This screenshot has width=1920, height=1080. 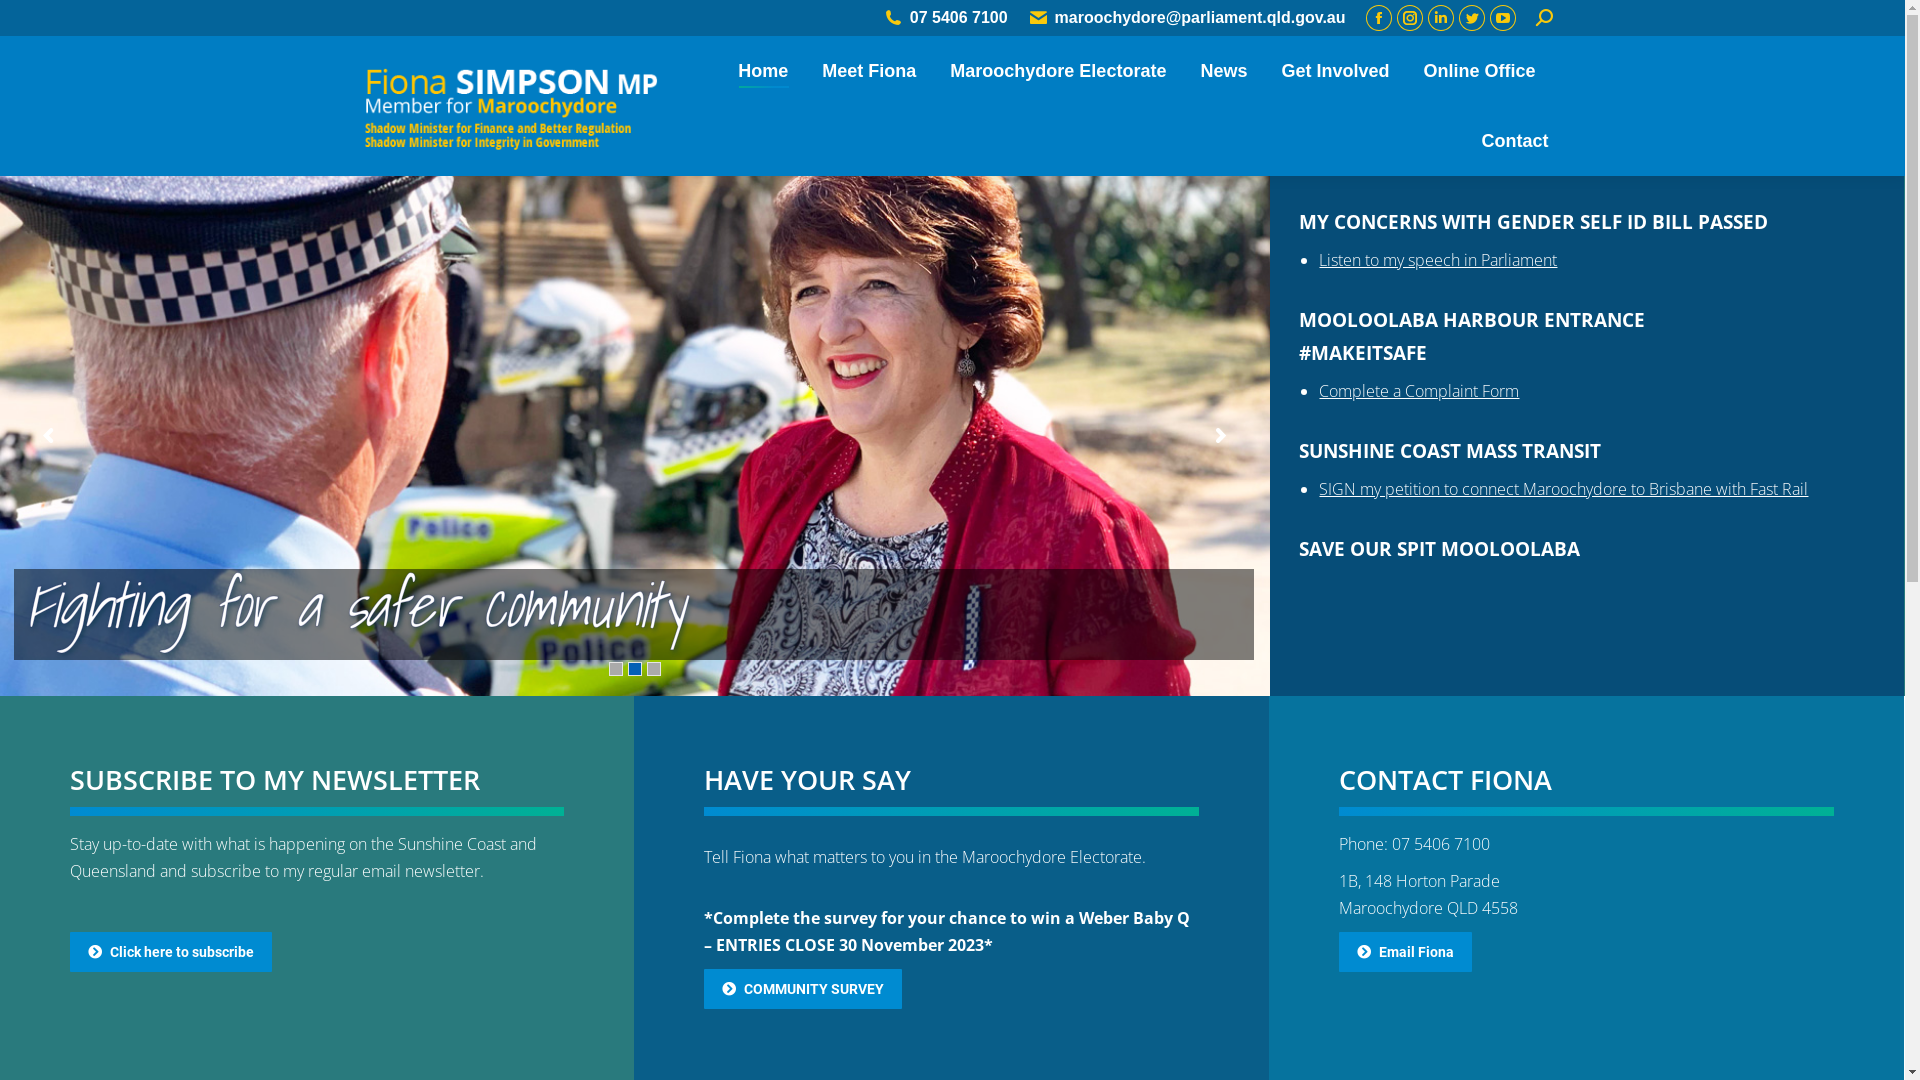 What do you see at coordinates (1472, 18) in the screenshot?
I see `Twitter page opens in new window` at bounding box center [1472, 18].